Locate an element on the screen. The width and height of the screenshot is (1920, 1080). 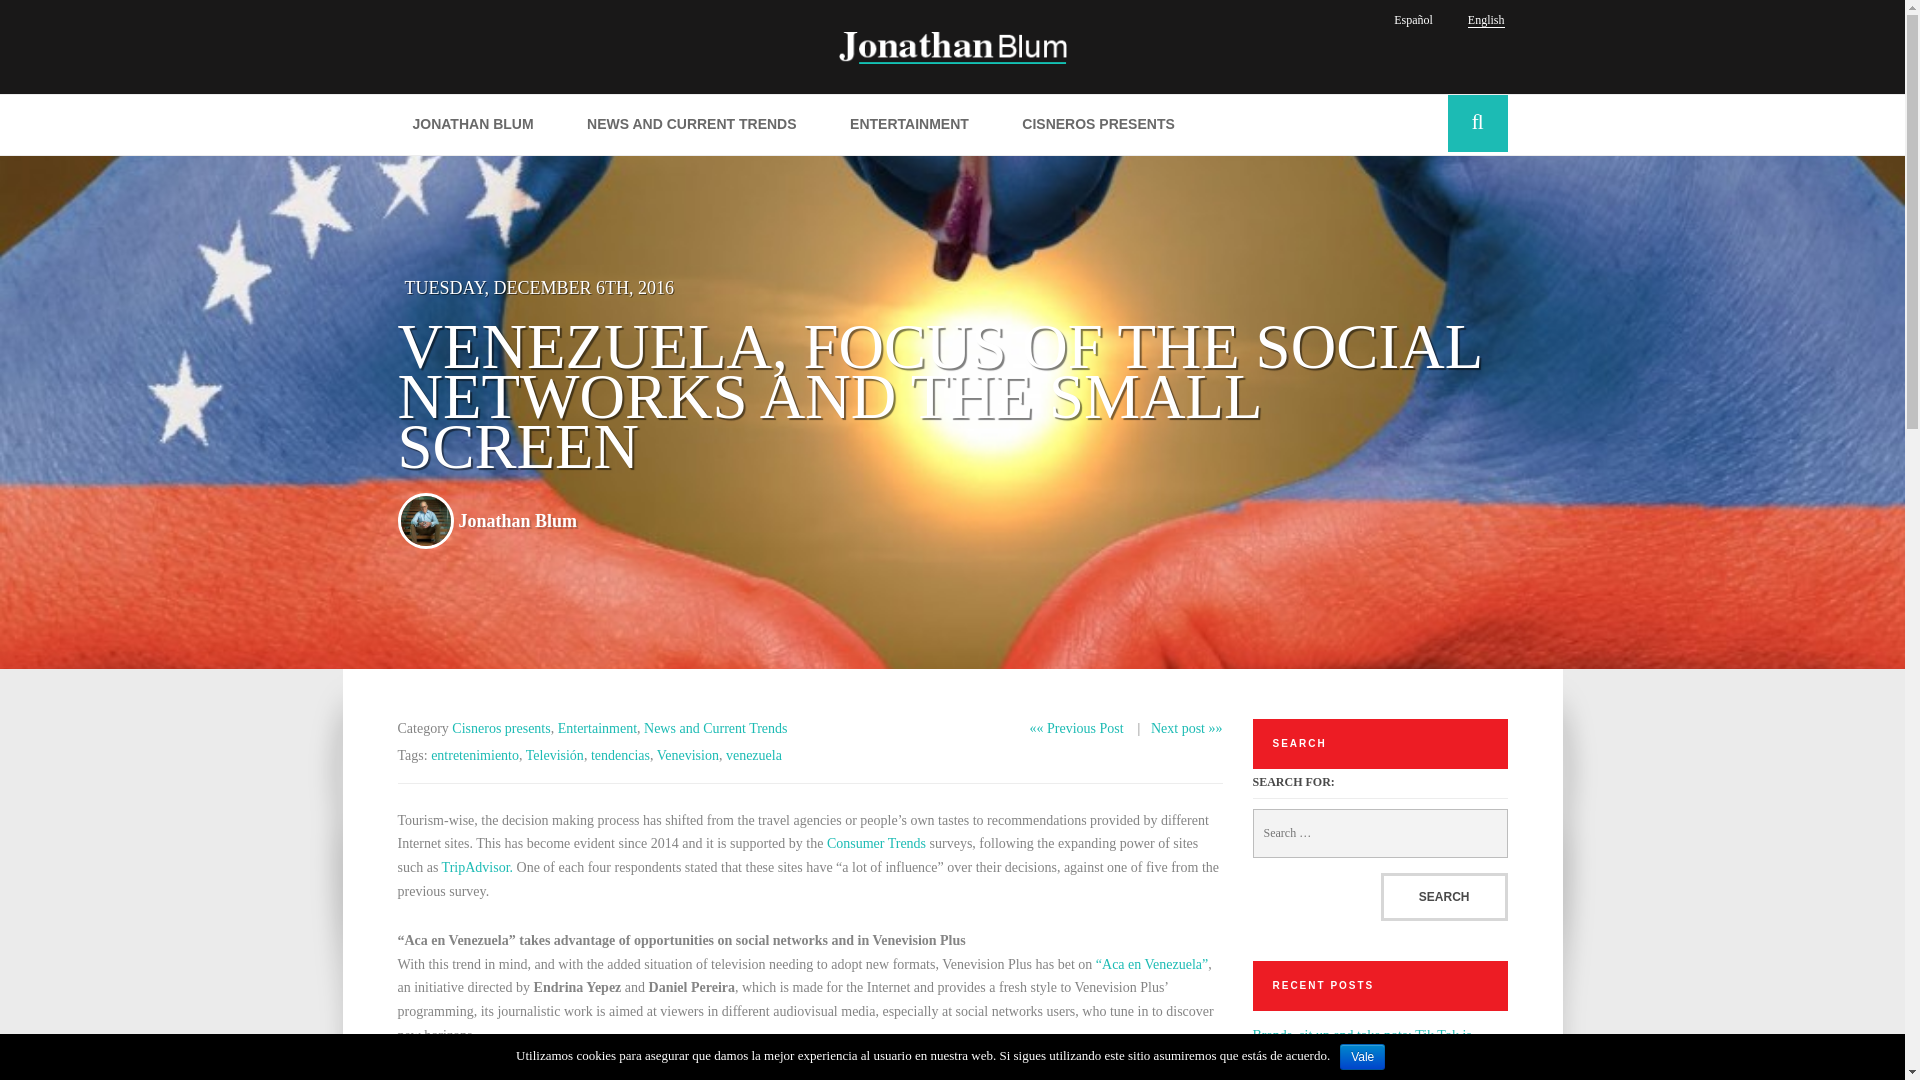
Venevision is located at coordinates (687, 755).